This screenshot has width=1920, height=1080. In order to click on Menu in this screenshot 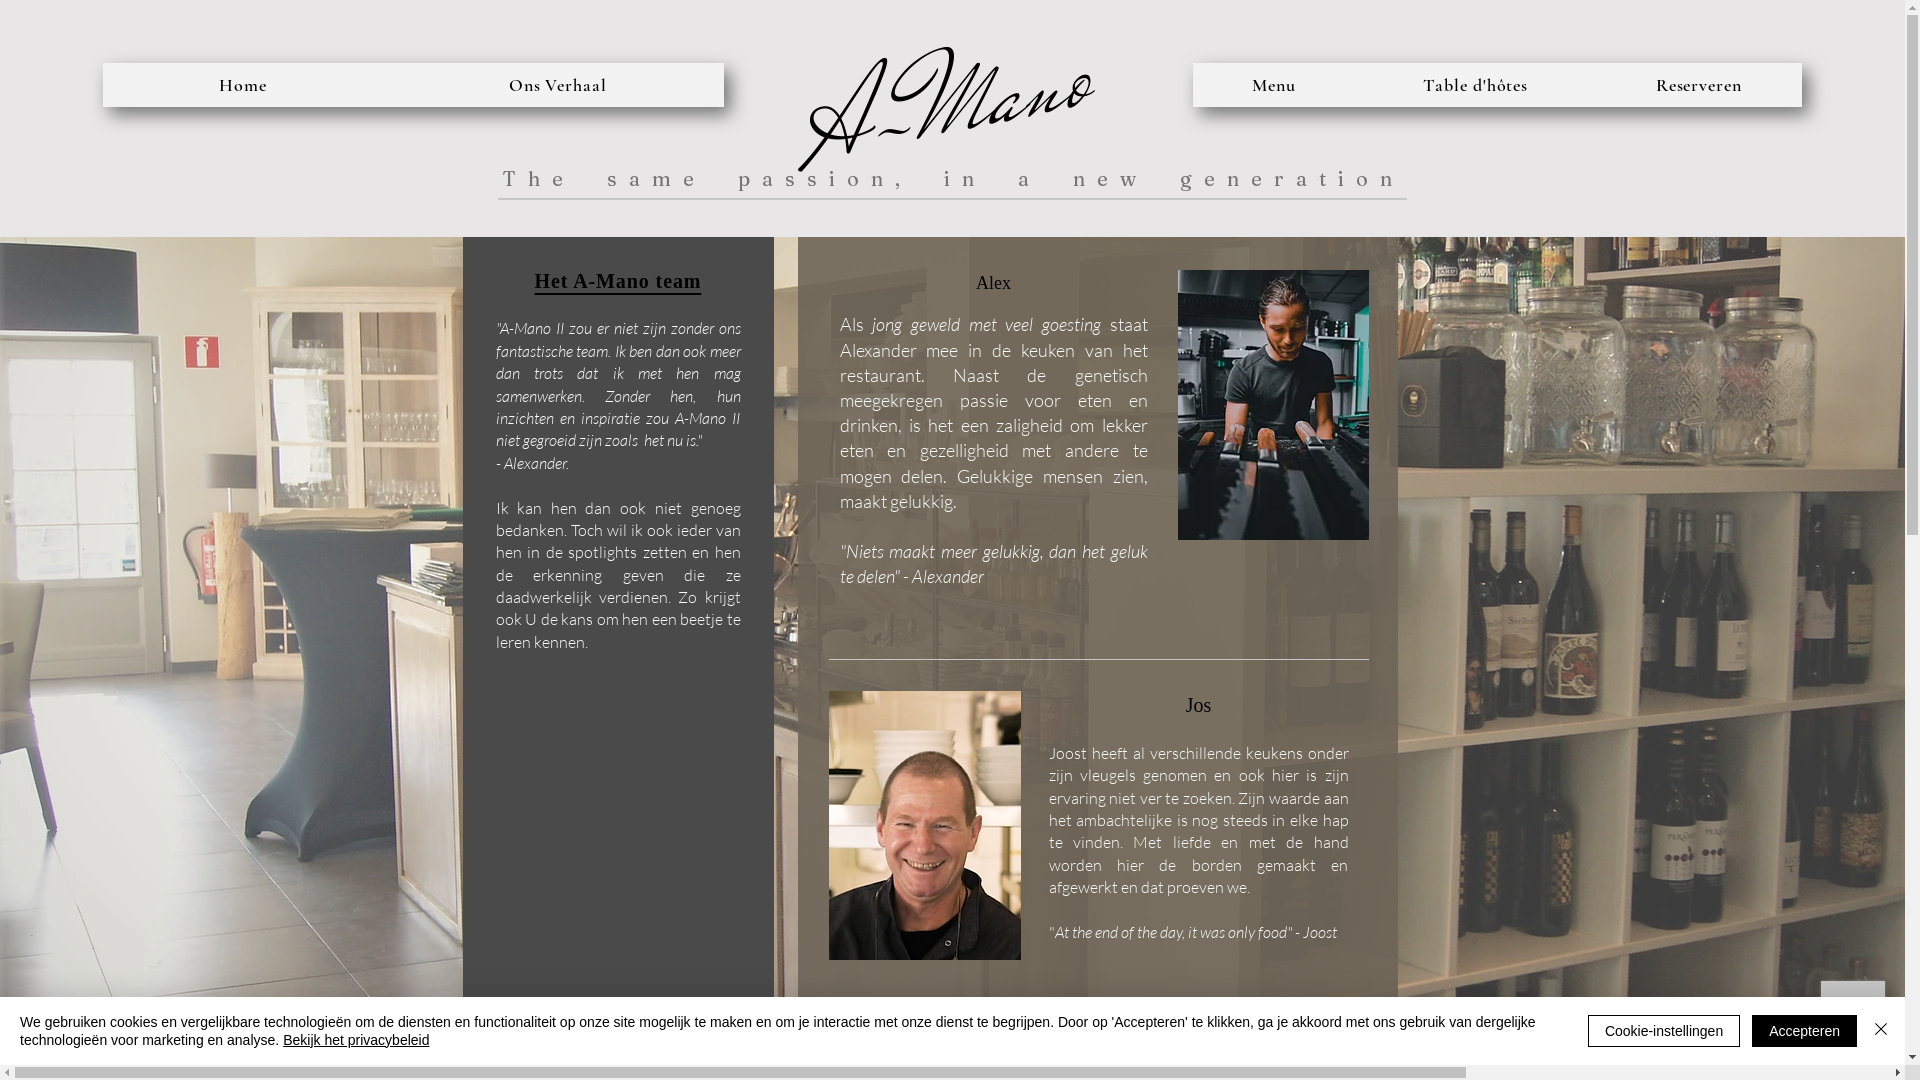, I will do `click(1274, 85)`.